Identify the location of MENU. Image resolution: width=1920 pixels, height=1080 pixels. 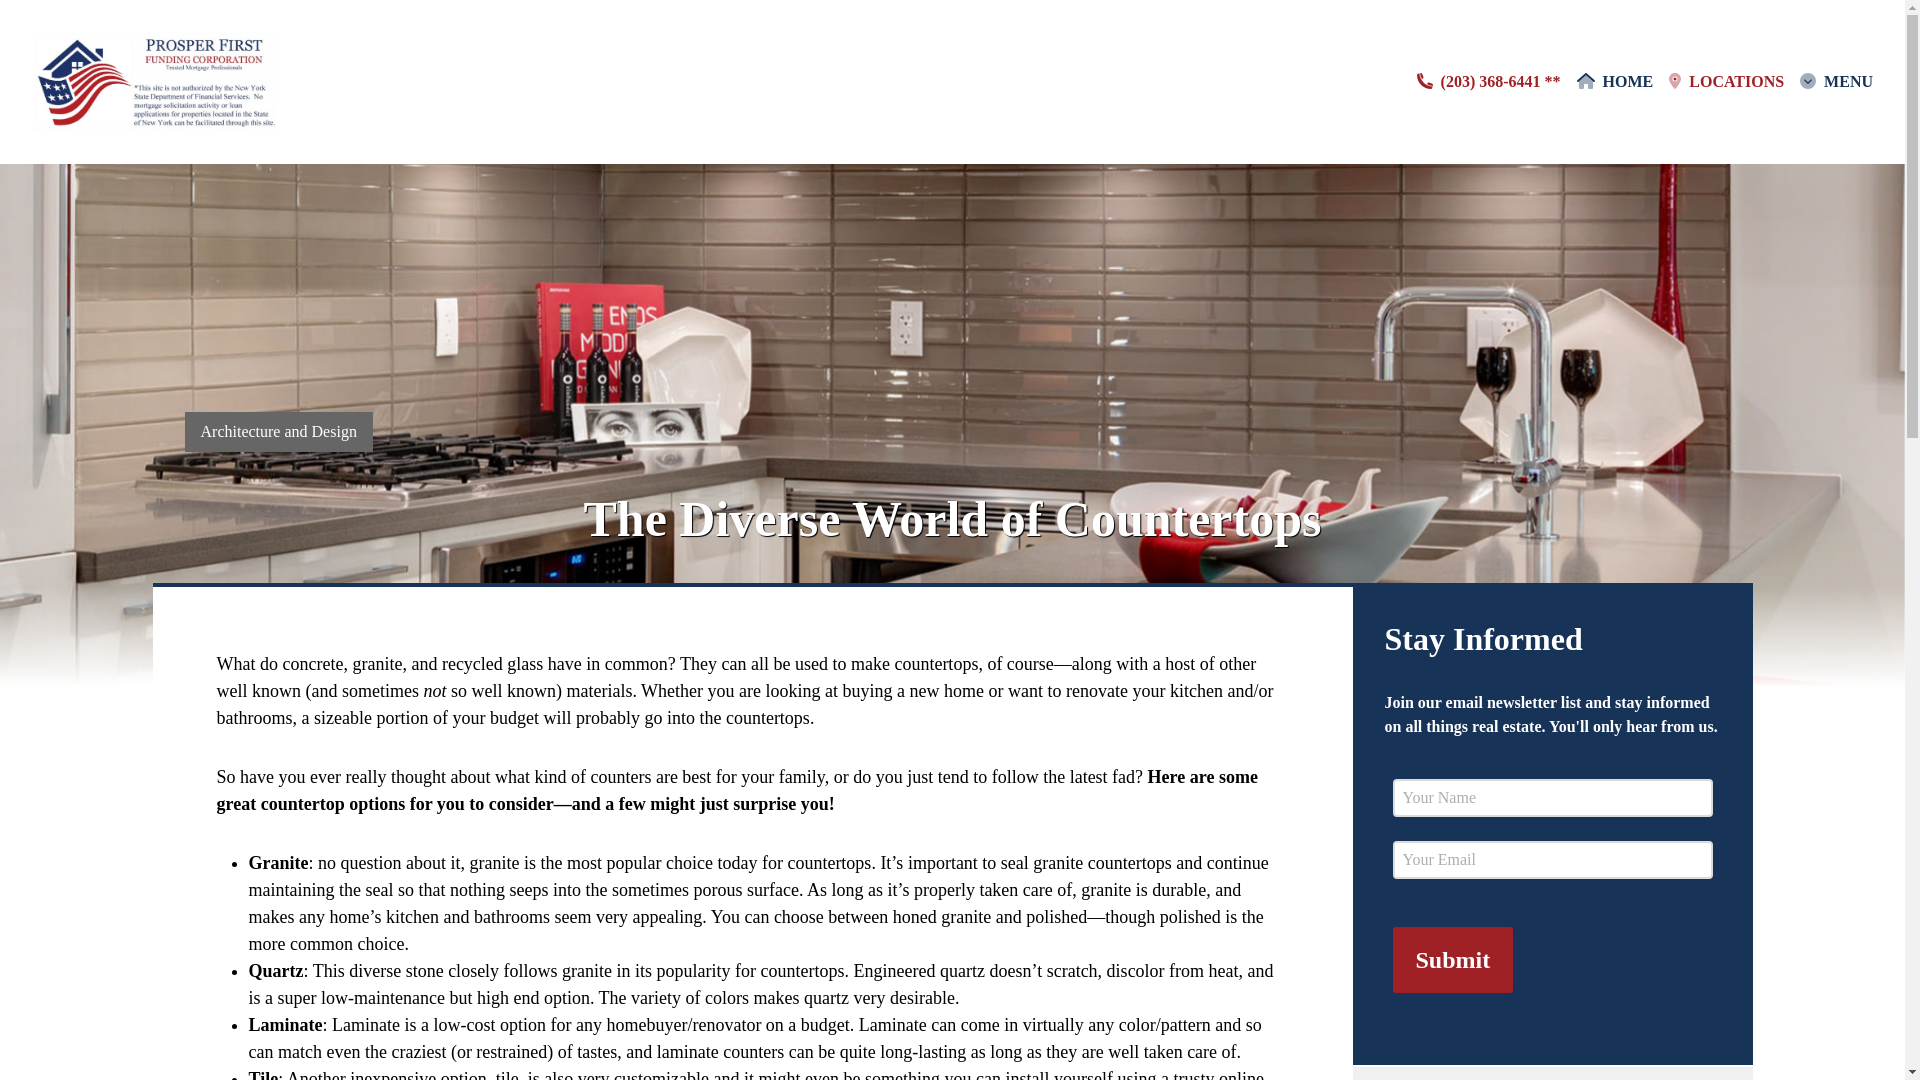
(1836, 82).